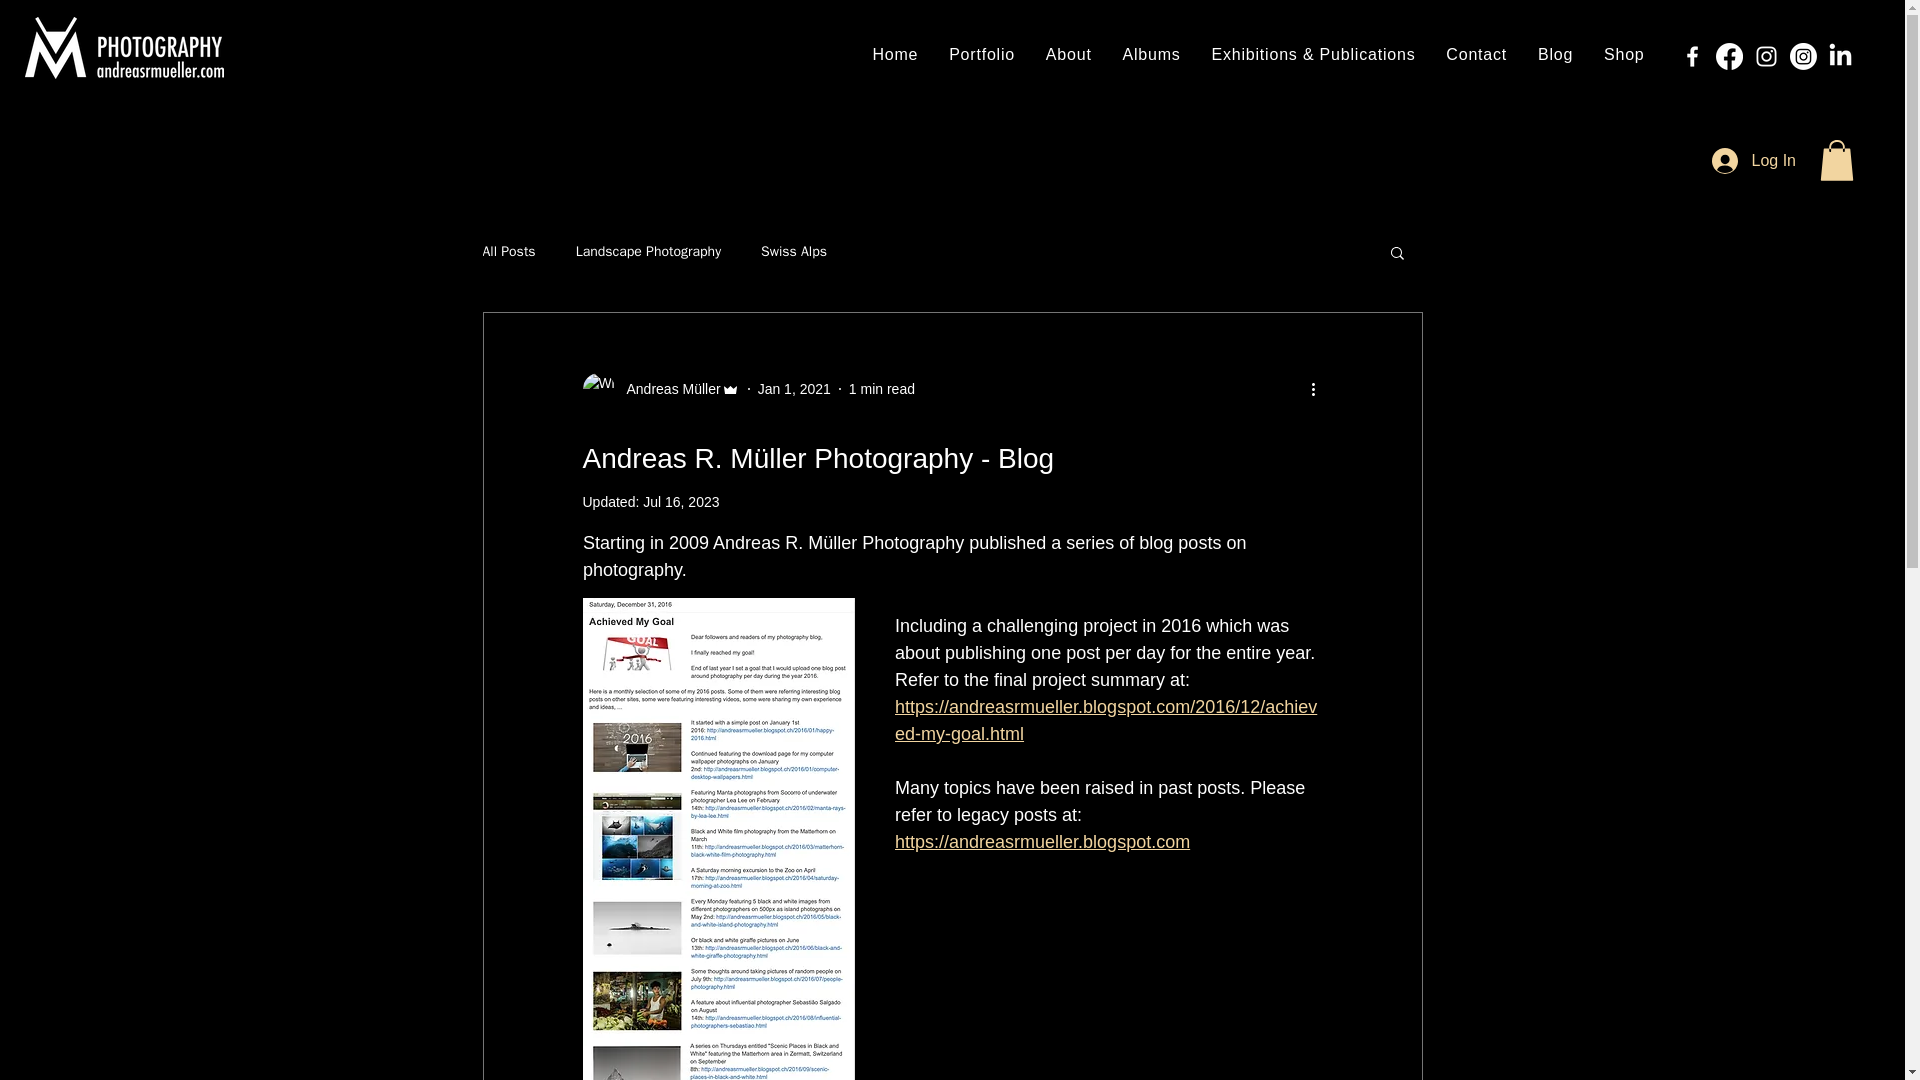 The image size is (1920, 1080). What do you see at coordinates (680, 501) in the screenshot?
I see `Jul 16, 2023` at bounding box center [680, 501].